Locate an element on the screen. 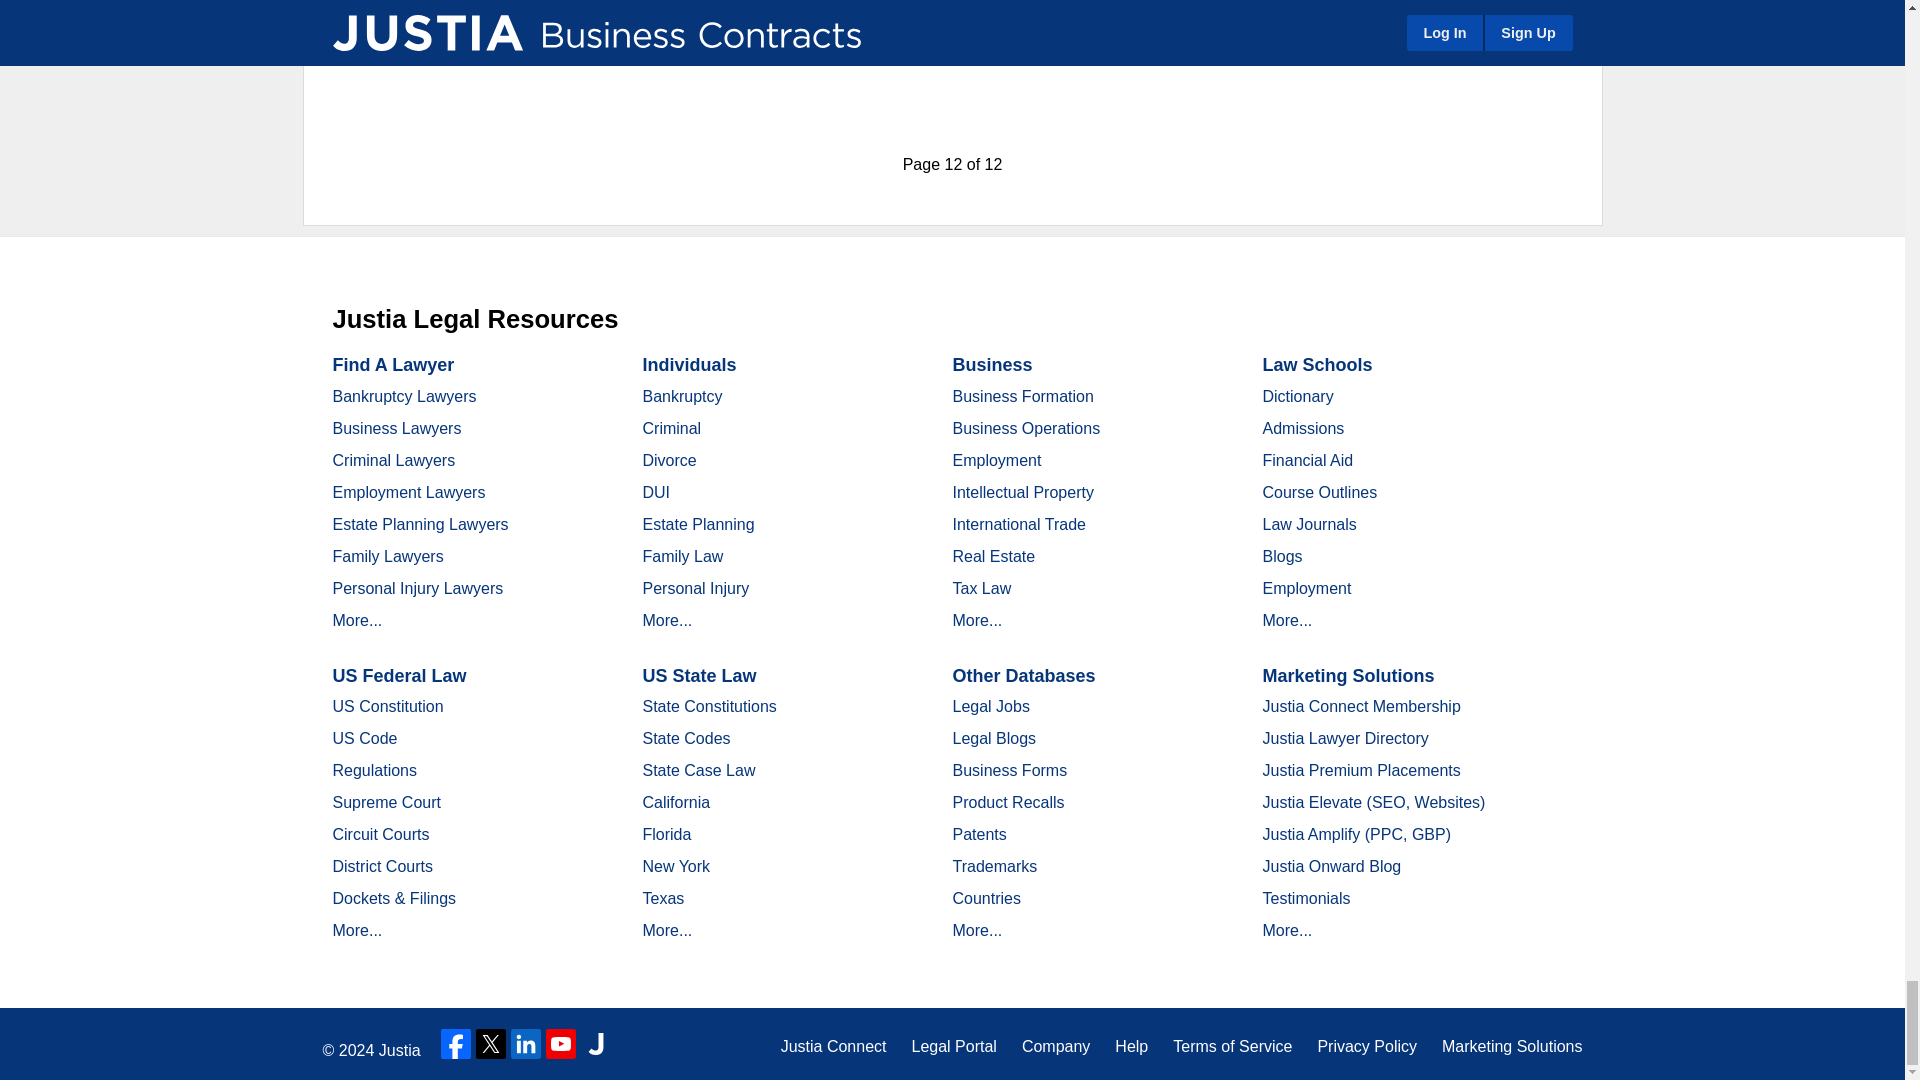  Criminal Lawyers is located at coordinates (394, 460).